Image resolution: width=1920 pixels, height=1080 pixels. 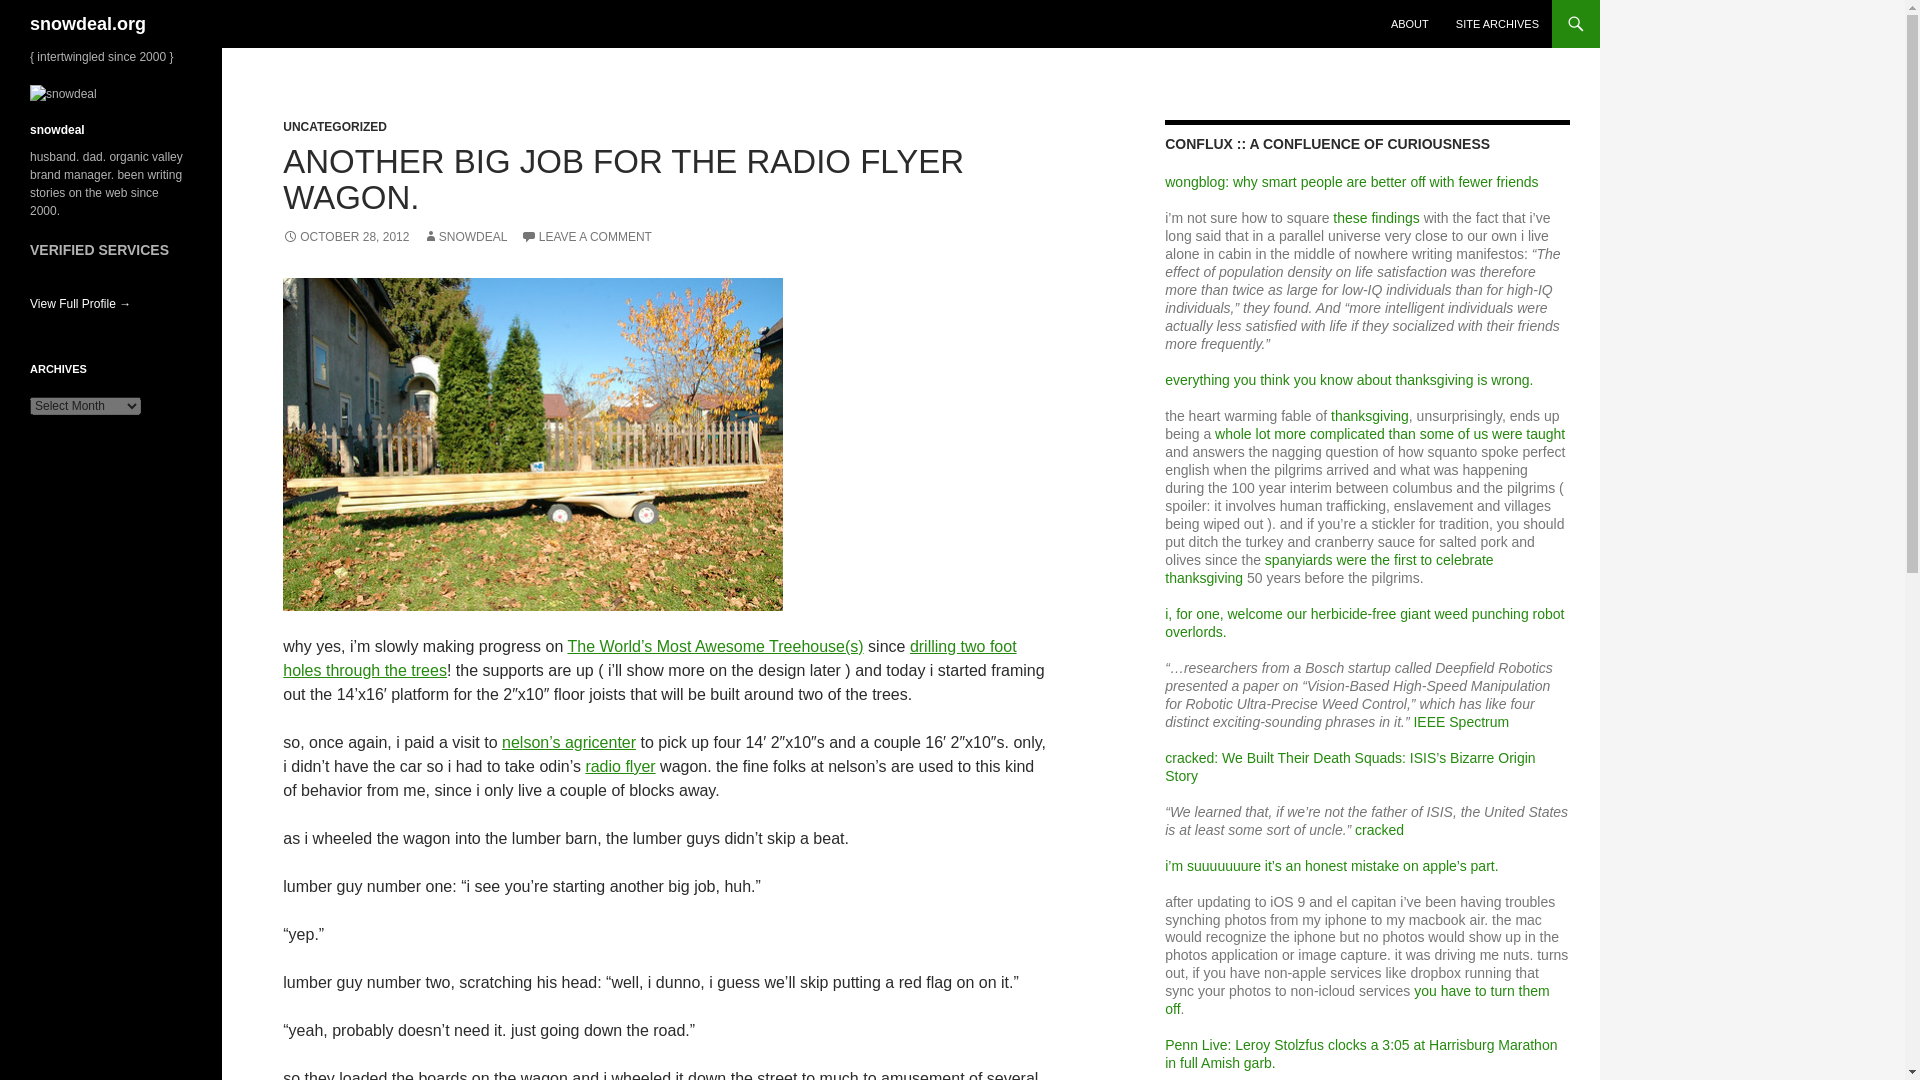 I want to click on ABOUT, so click(x=1410, y=24).